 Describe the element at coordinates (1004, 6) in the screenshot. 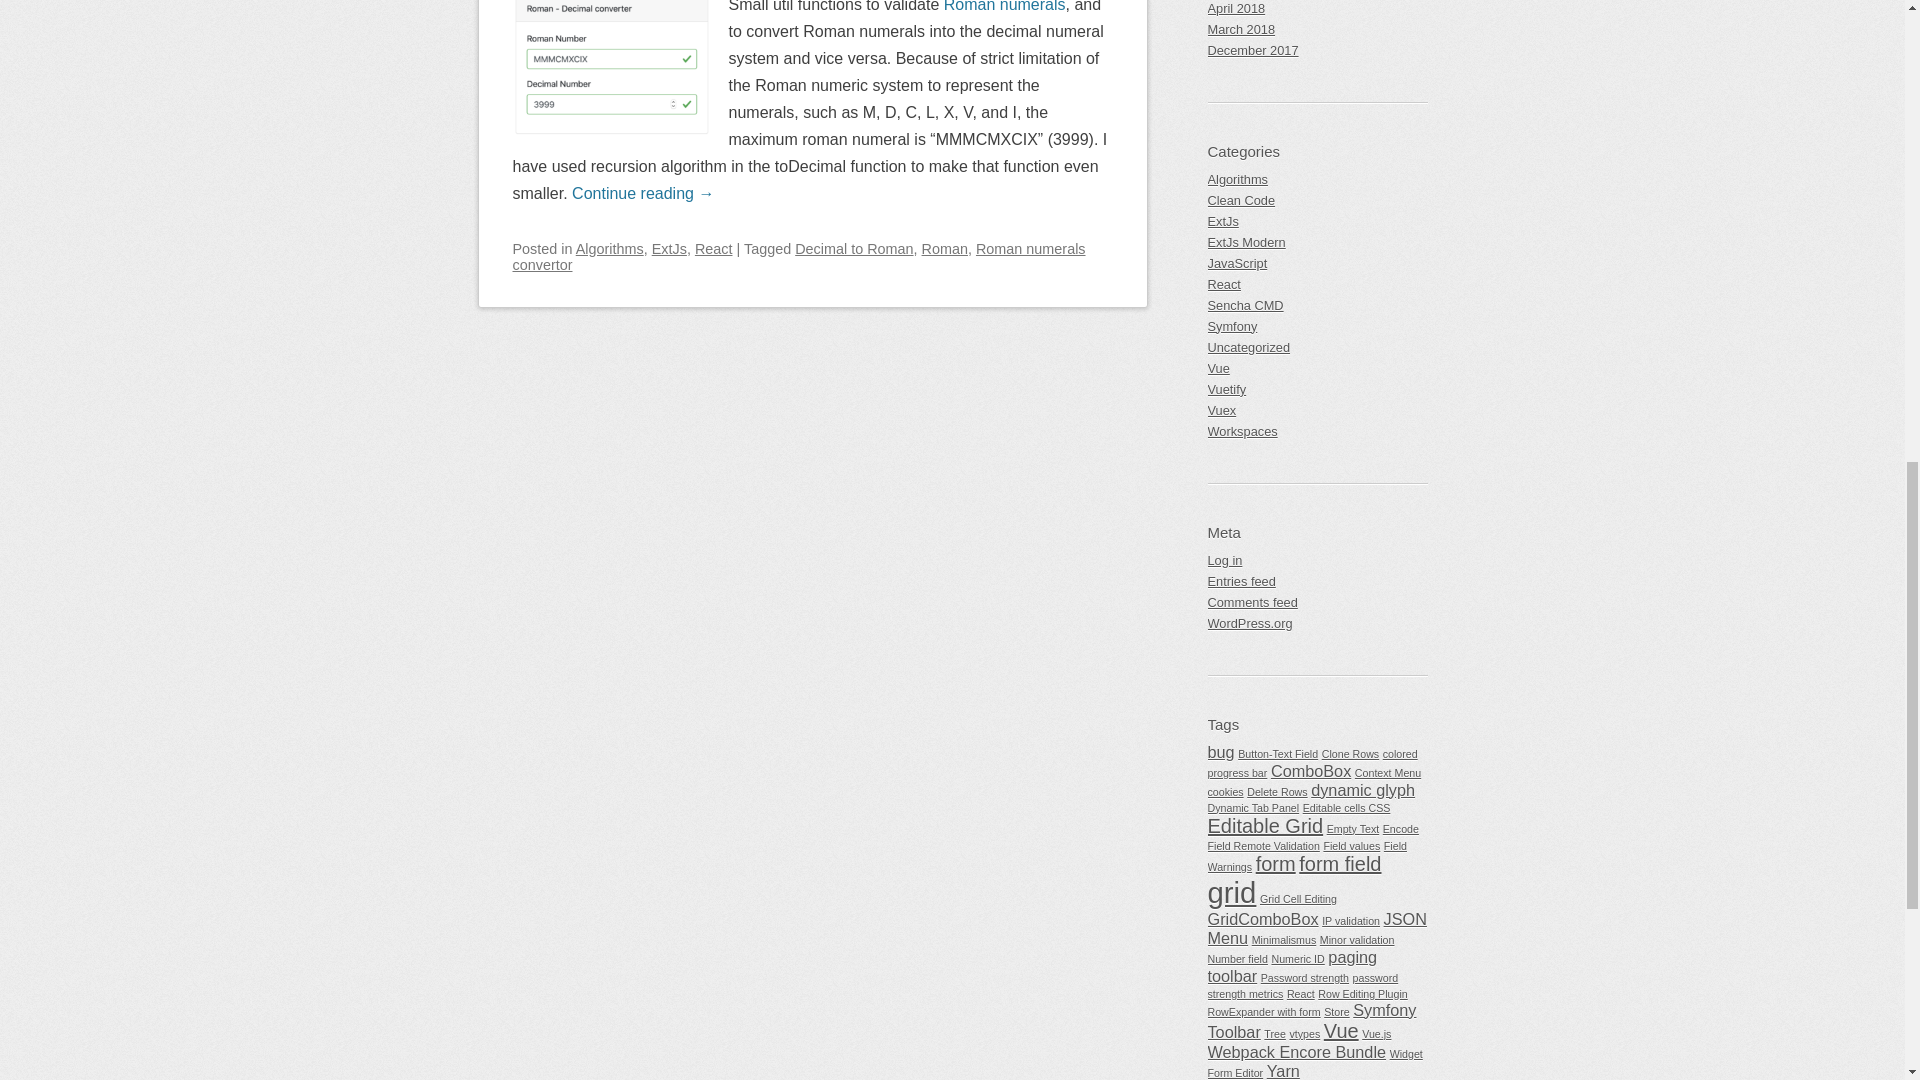

I see `Roman numerals` at that location.